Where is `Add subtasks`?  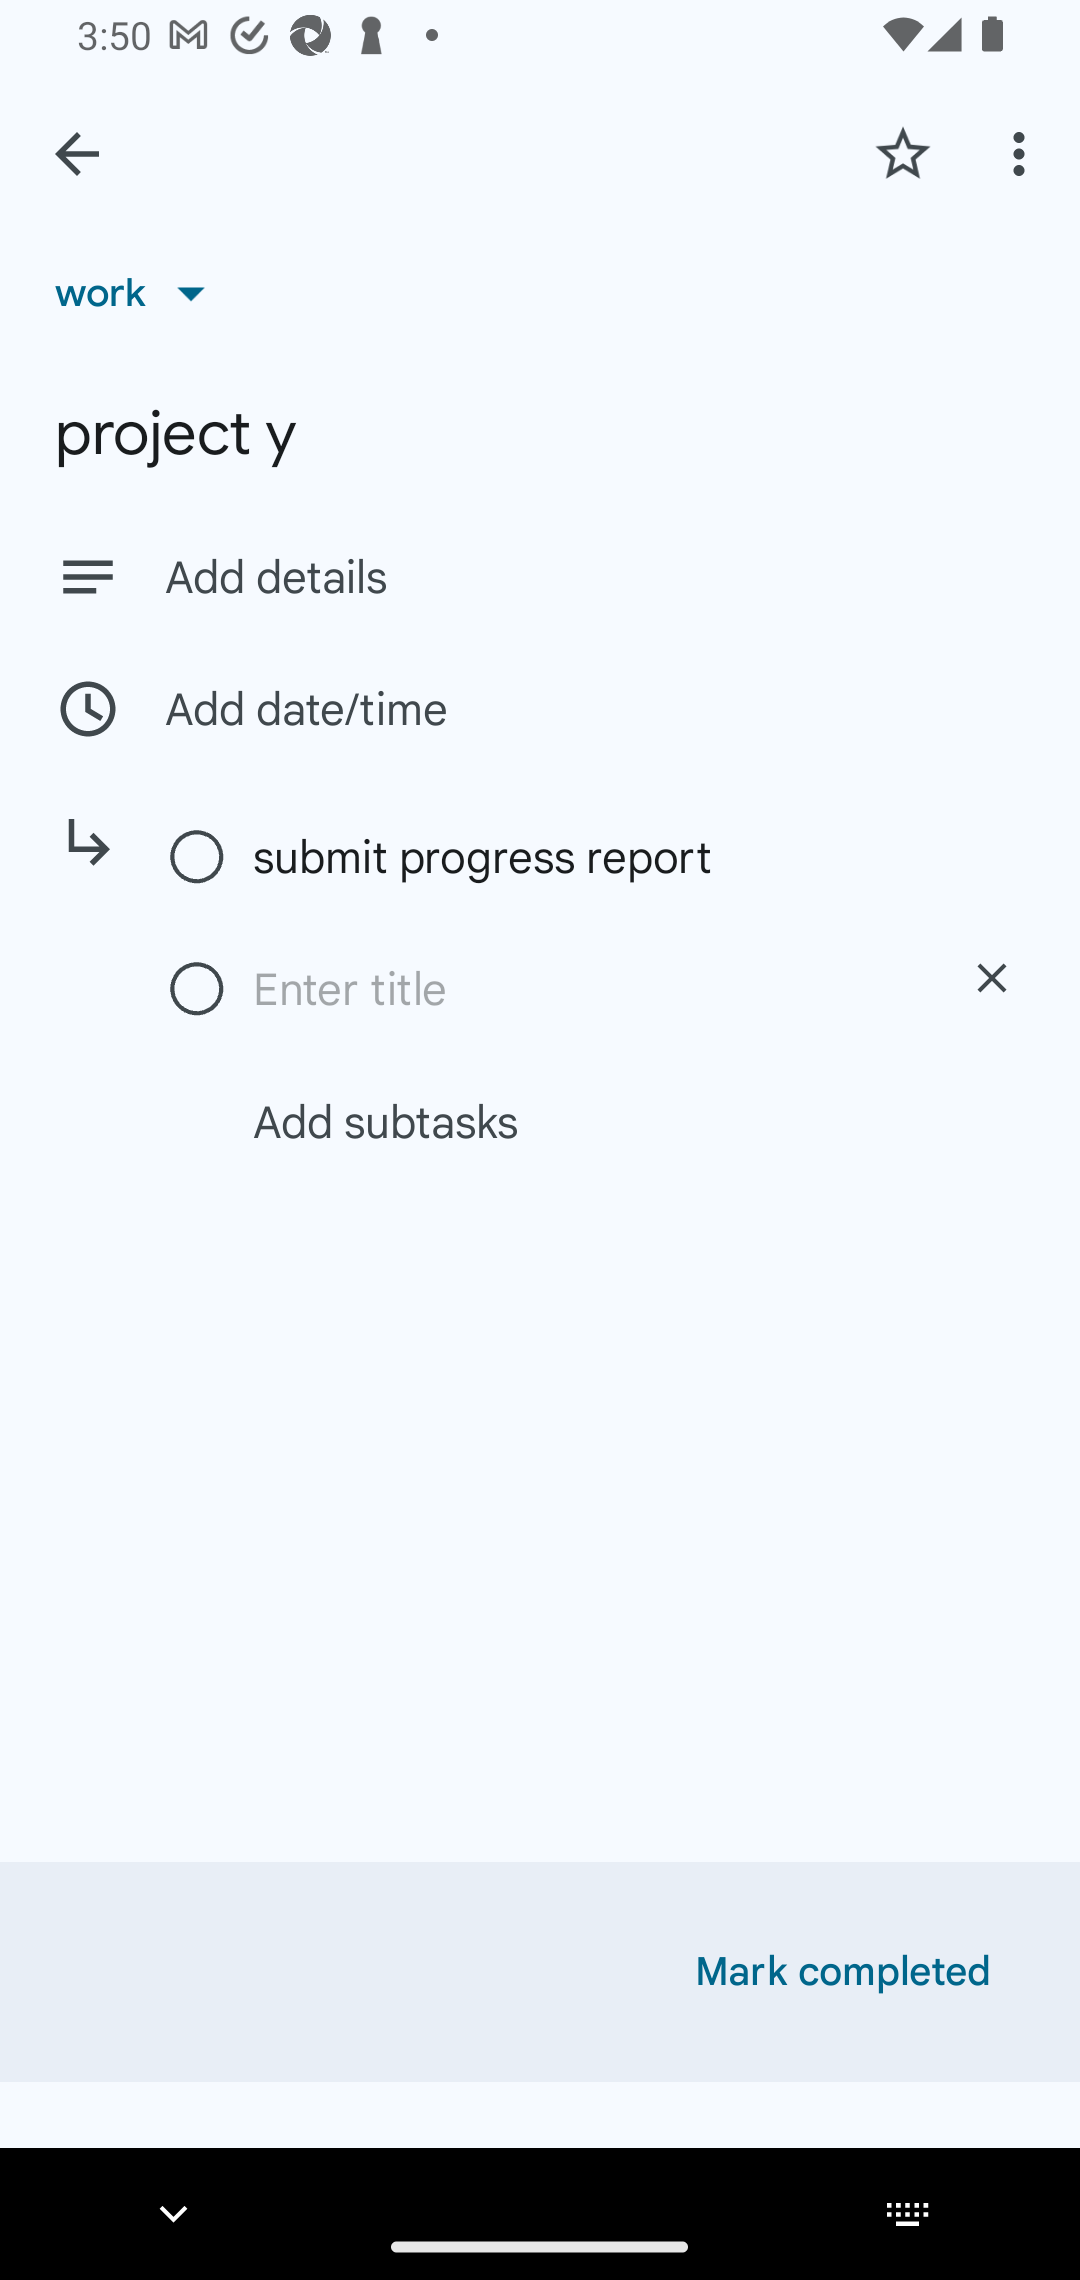 Add subtasks is located at coordinates (572, 1121).